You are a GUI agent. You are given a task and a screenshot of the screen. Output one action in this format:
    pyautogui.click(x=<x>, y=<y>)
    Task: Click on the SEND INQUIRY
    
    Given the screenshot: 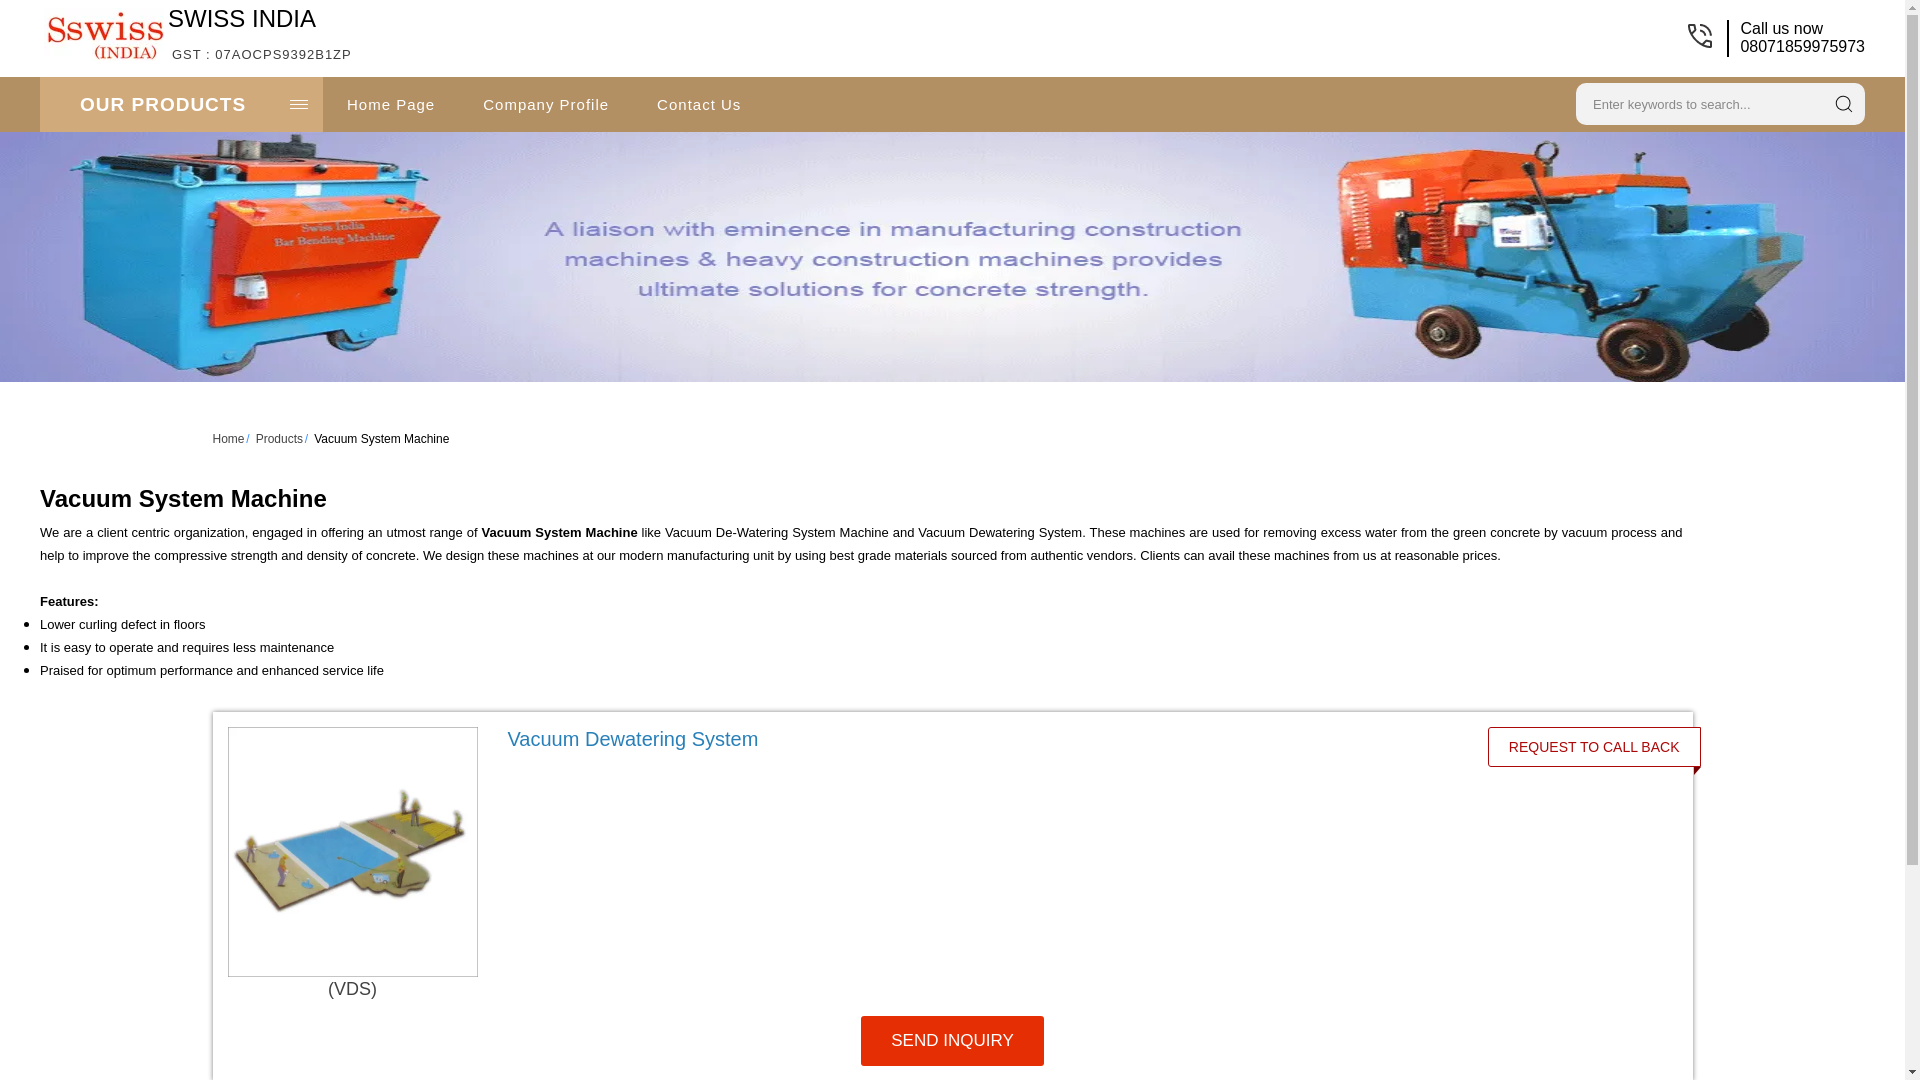 What is the action you would take?
    pyautogui.click(x=181, y=104)
    